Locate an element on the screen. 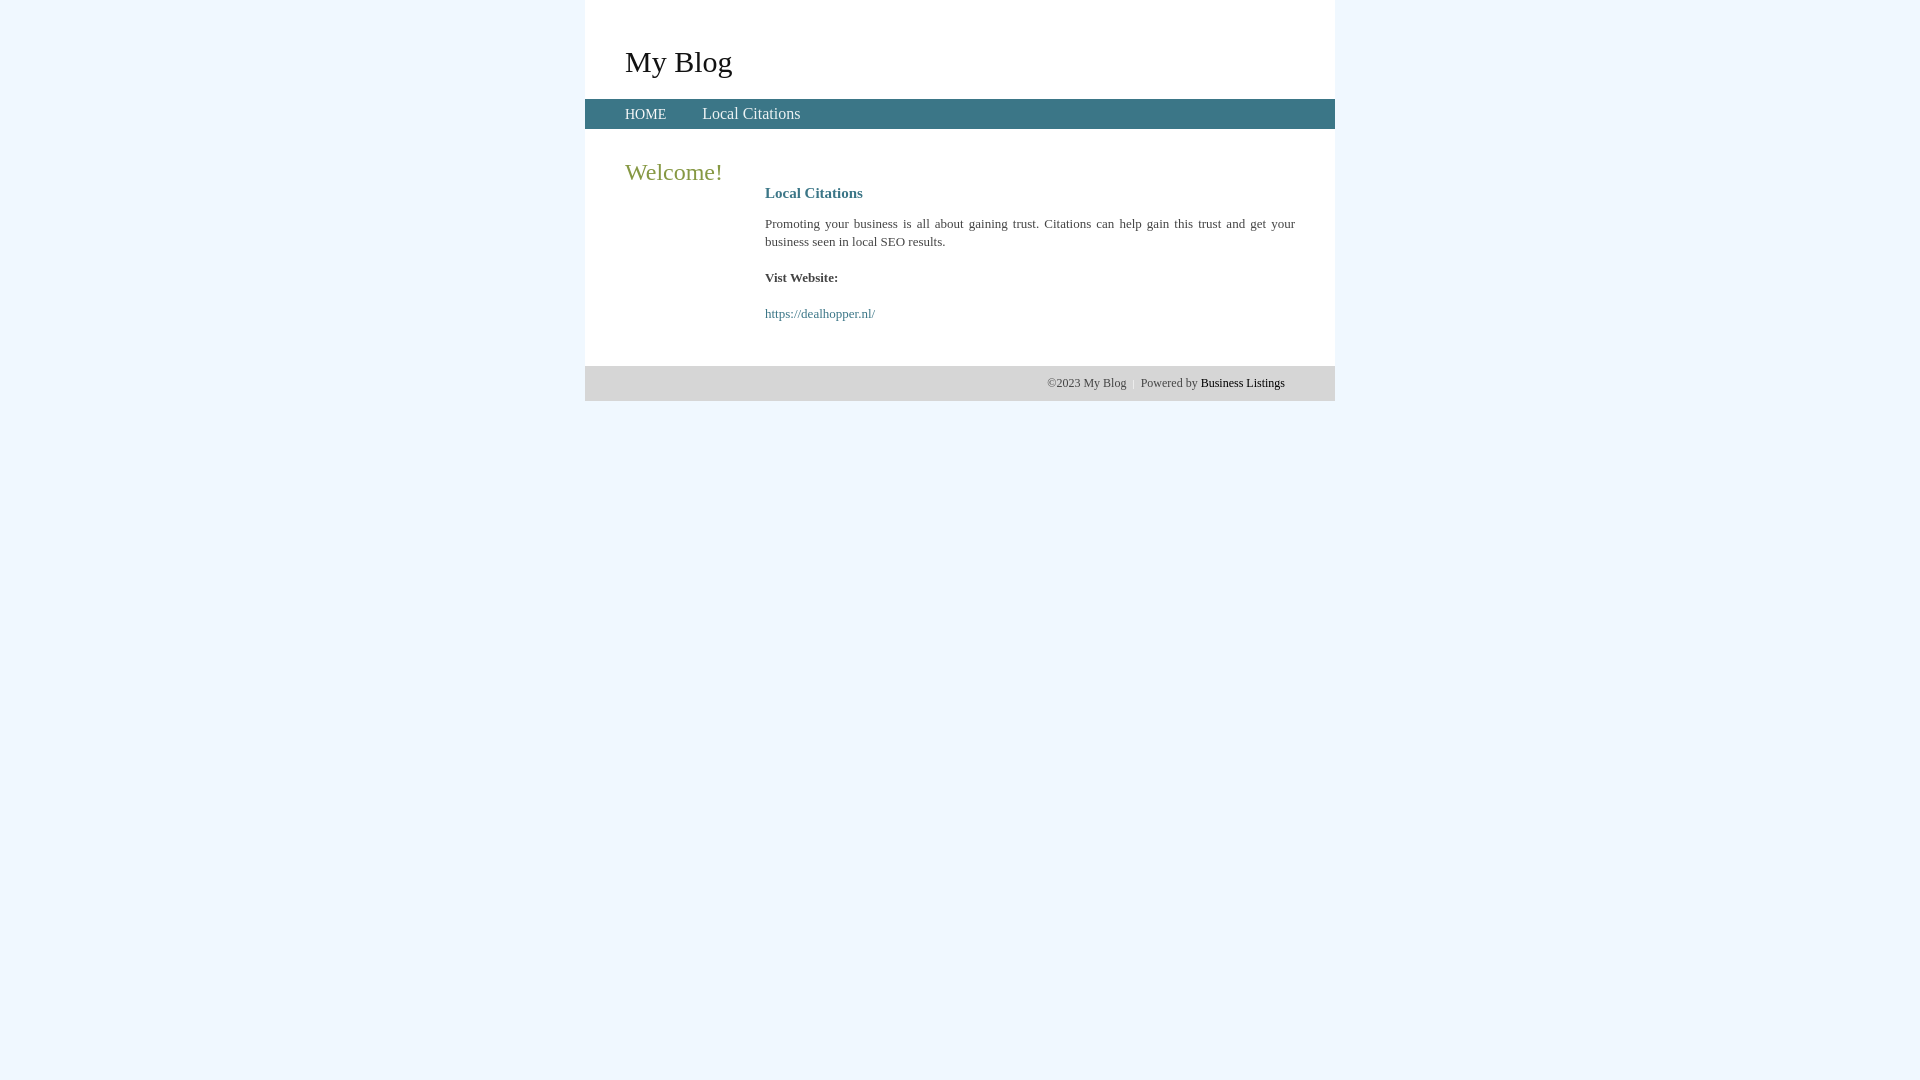 This screenshot has height=1080, width=1920. Local Citations is located at coordinates (751, 114).